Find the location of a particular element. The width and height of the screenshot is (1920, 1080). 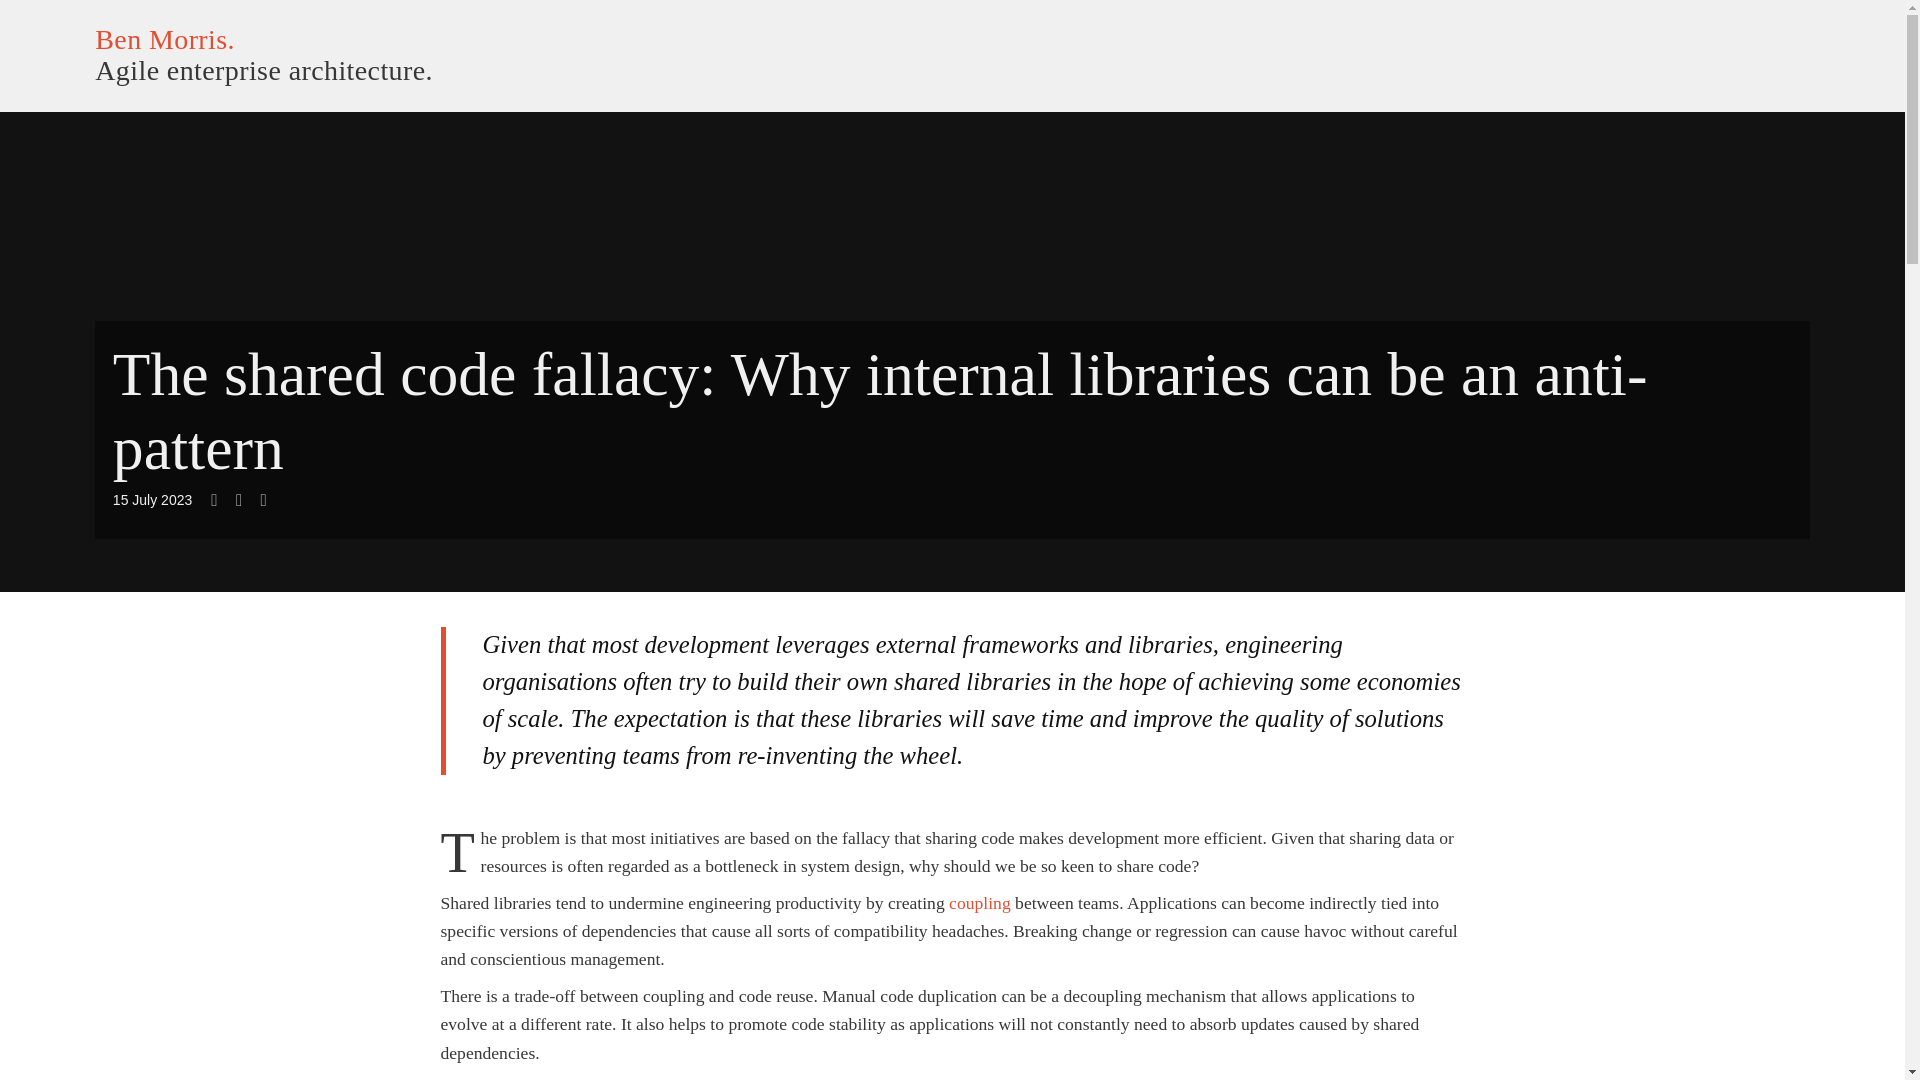

Ben Morris. is located at coordinates (164, 39).